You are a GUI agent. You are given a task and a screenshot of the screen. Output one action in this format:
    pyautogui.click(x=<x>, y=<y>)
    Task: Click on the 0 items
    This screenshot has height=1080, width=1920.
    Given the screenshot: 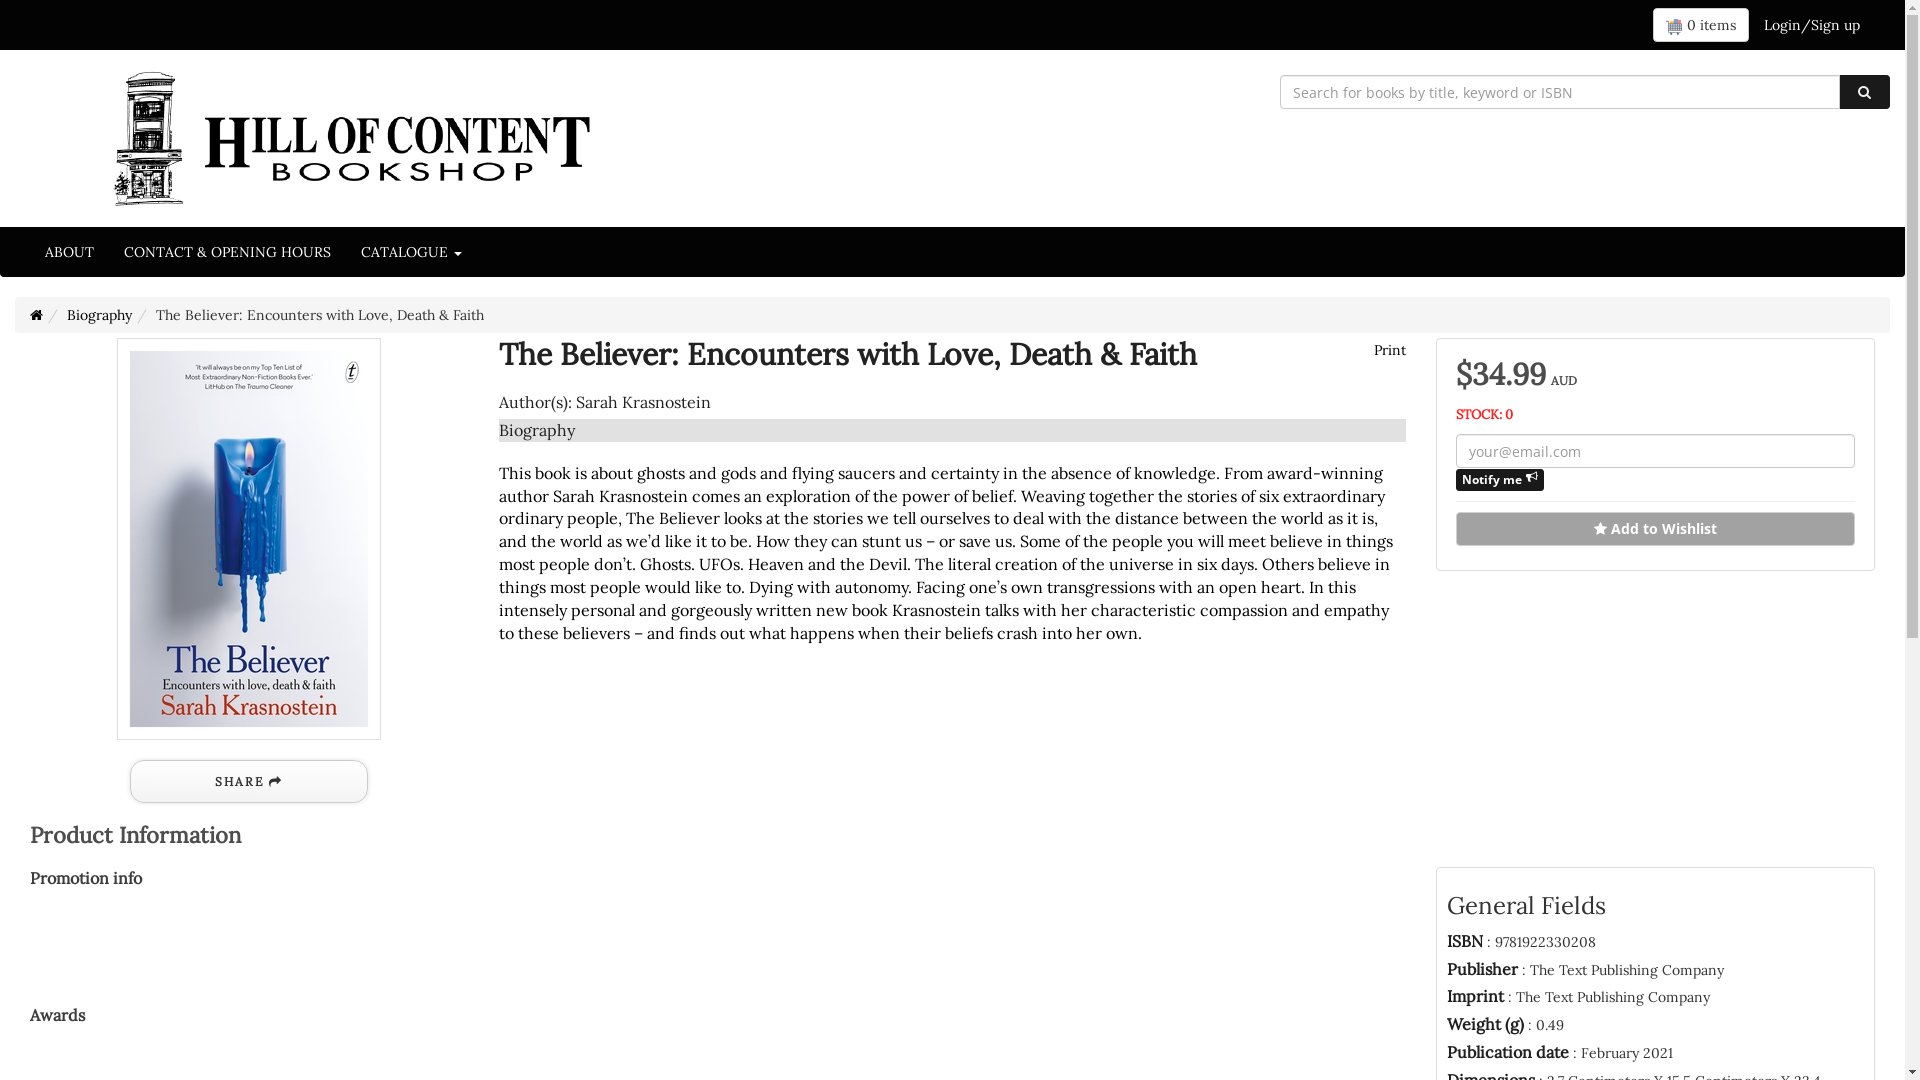 What is the action you would take?
    pyautogui.click(x=1701, y=25)
    